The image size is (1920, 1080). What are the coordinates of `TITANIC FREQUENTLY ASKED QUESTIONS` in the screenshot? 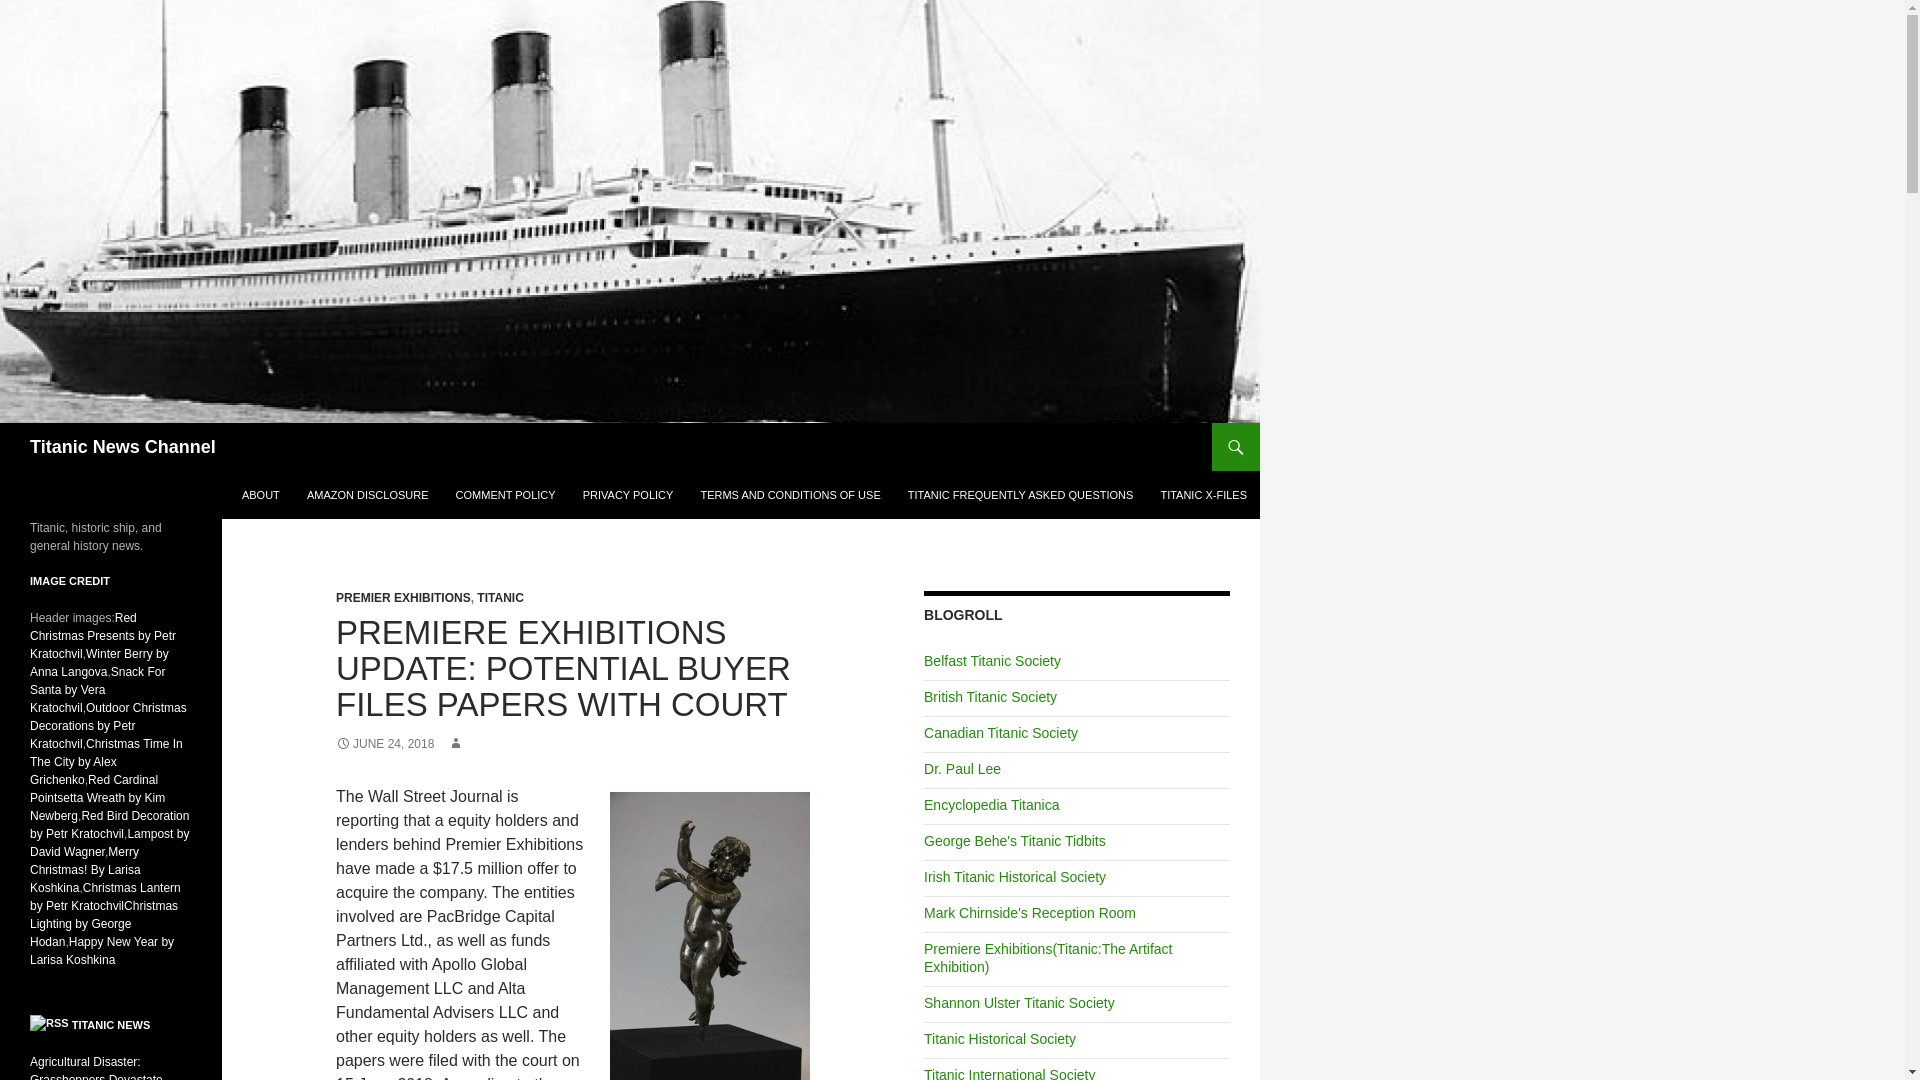 It's located at (1021, 494).